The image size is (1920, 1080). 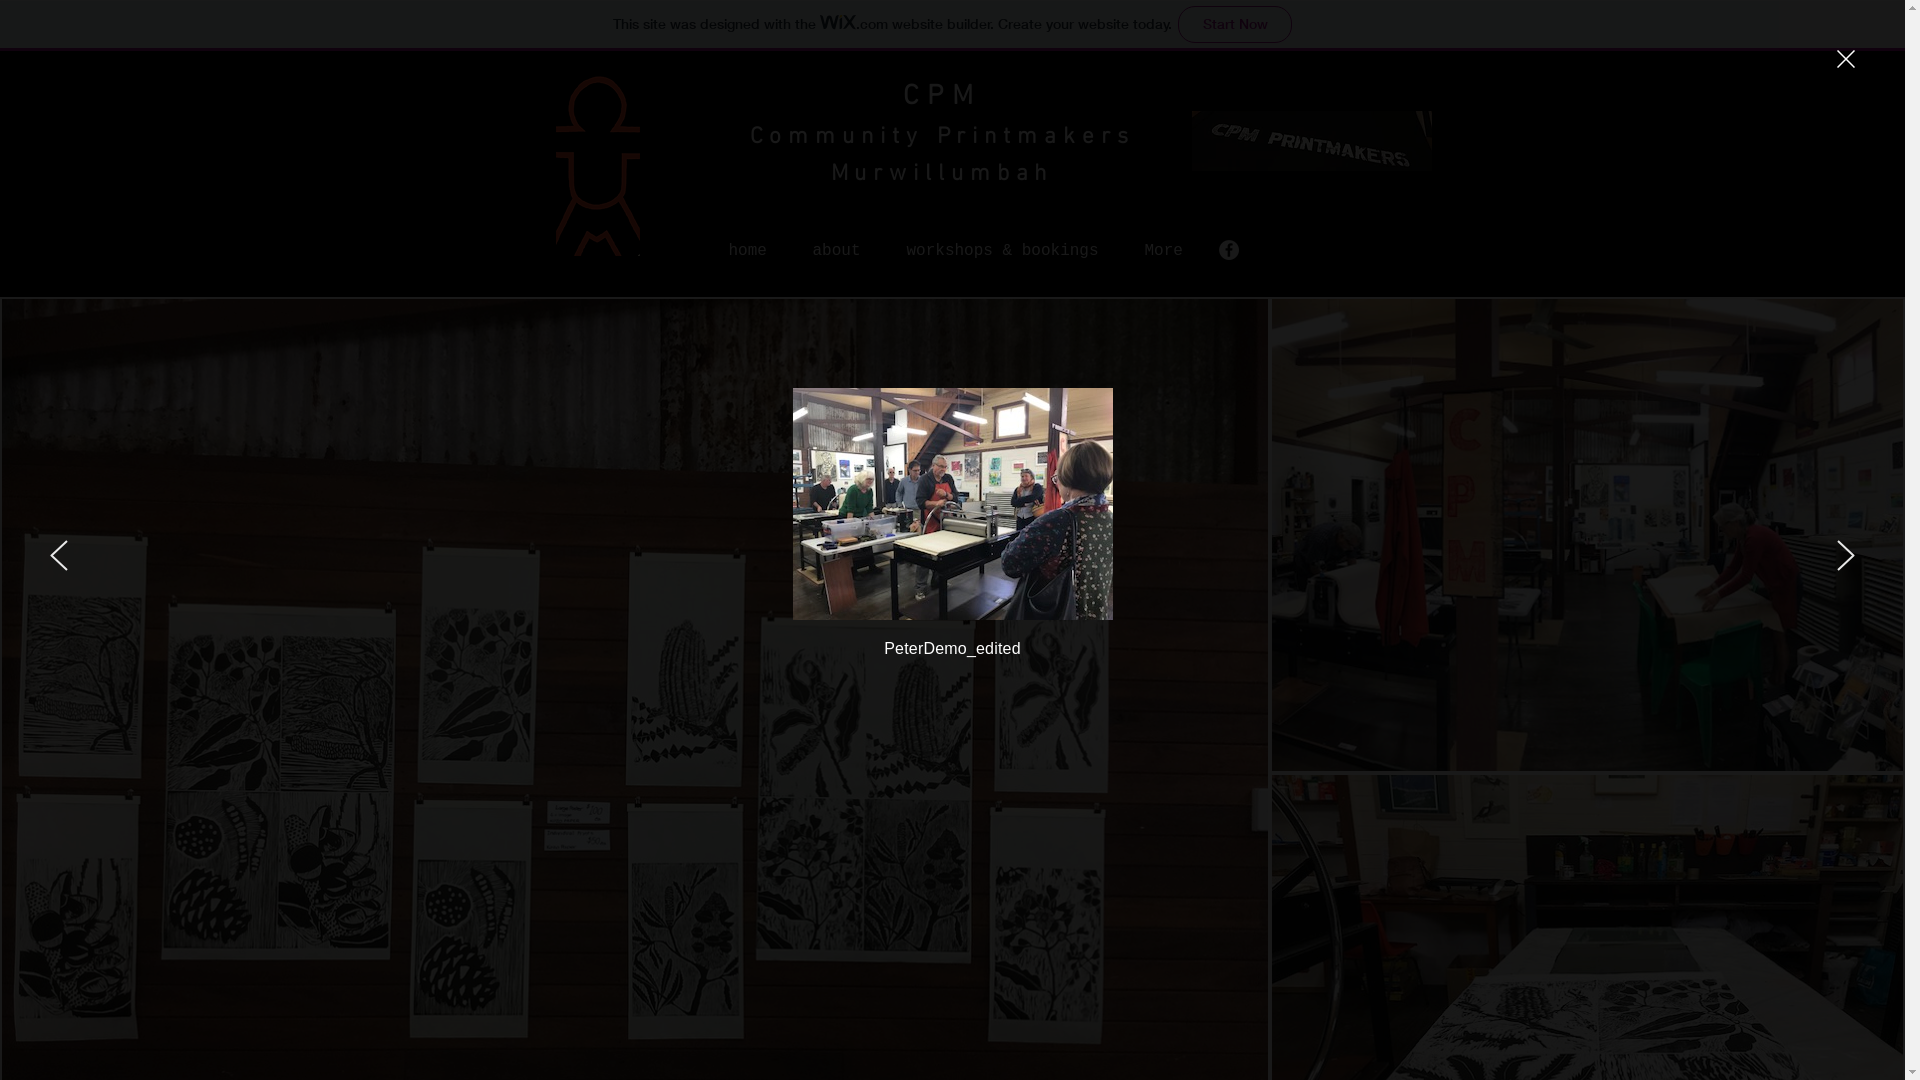 I want to click on about, so click(x=837, y=242).